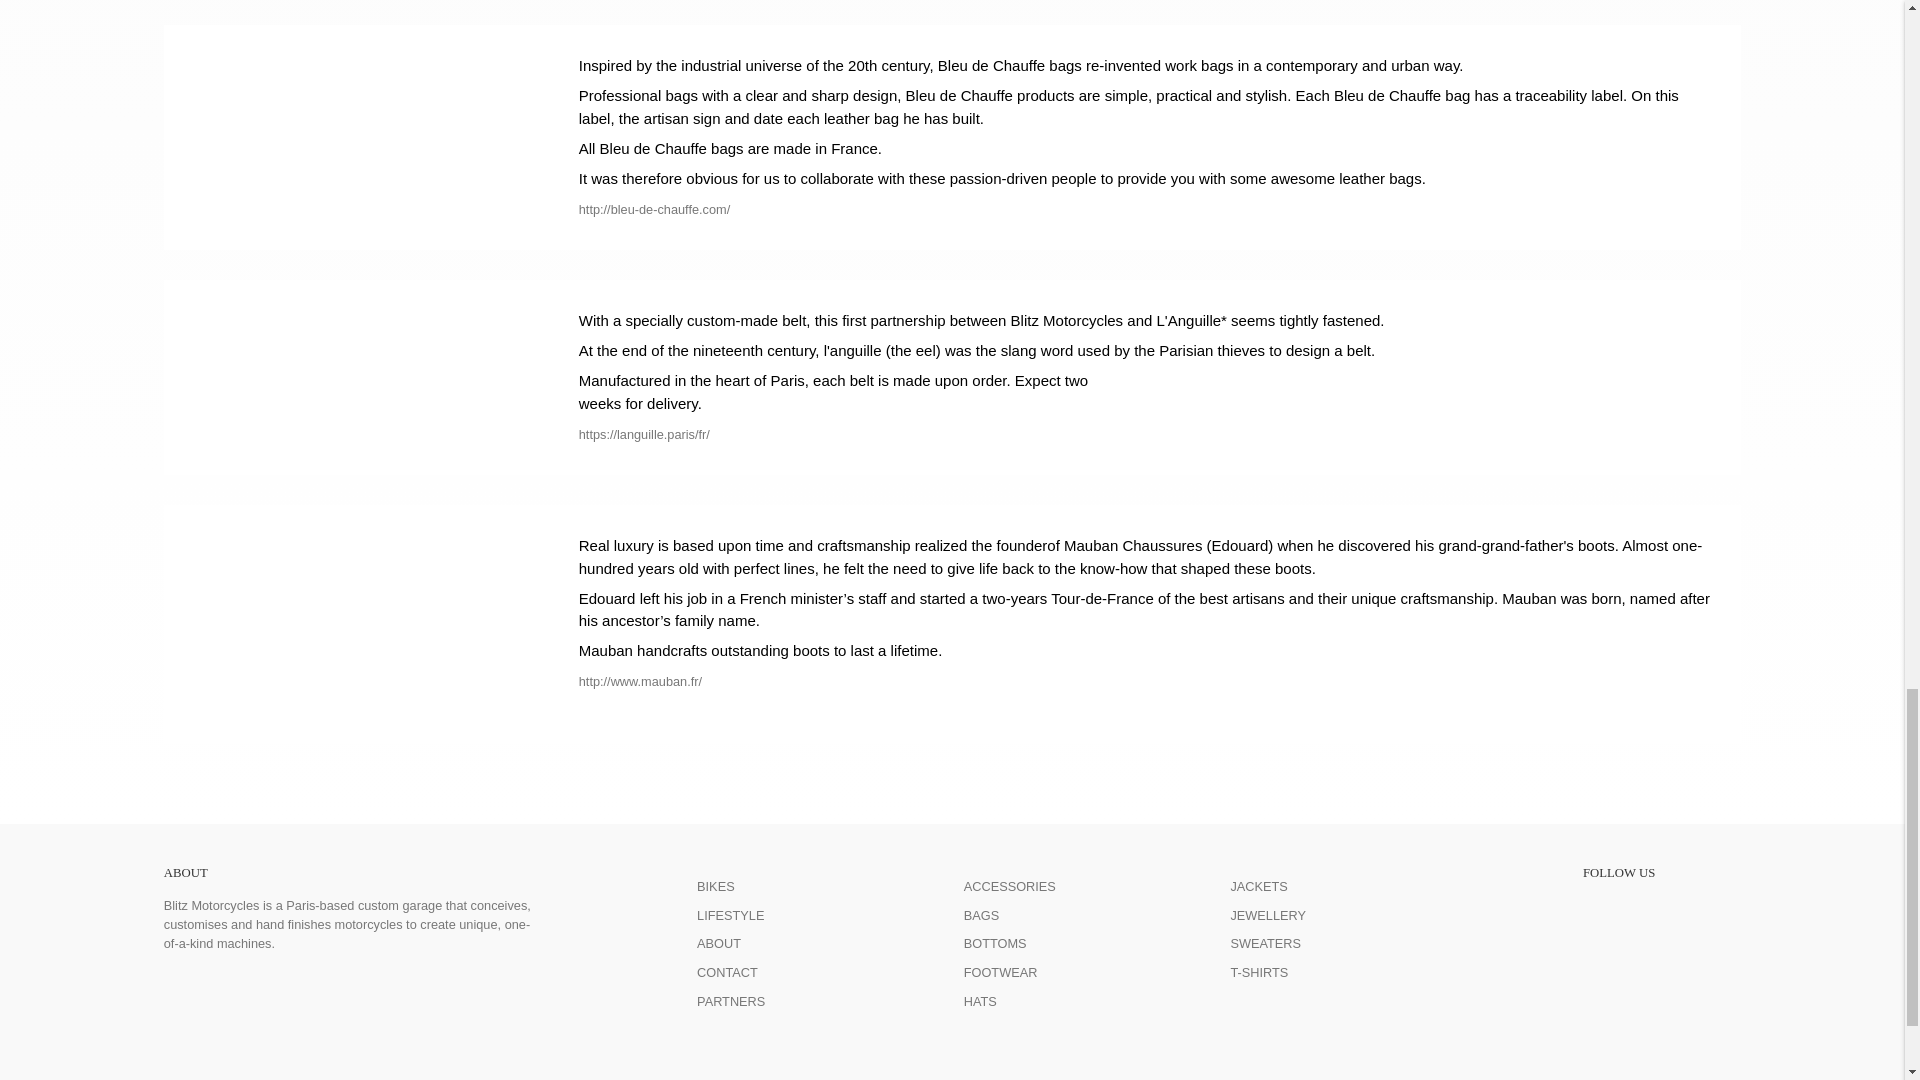 The height and width of the screenshot is (1080, 1920). I want to click on BIKES, so click(716, 886).